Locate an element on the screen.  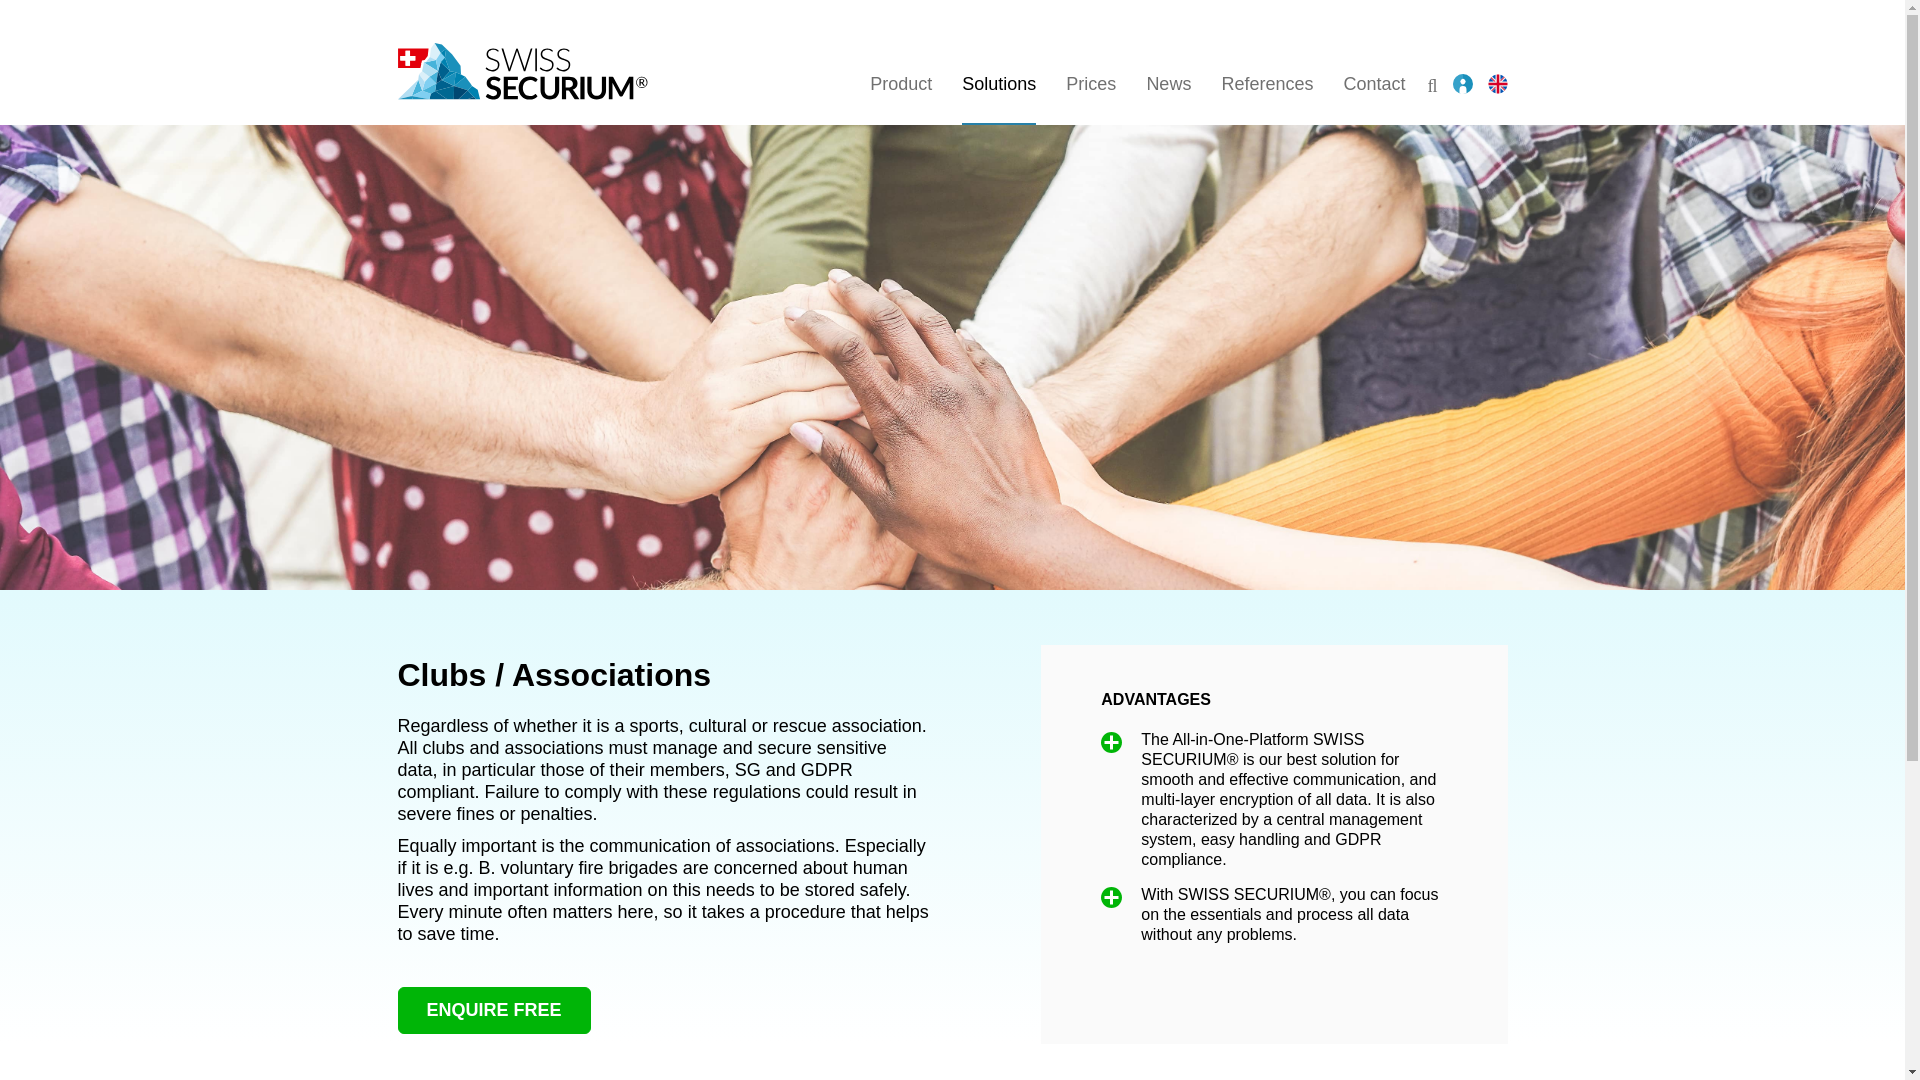
ENQUIRE FREE is located at coordinates (494, 1010).